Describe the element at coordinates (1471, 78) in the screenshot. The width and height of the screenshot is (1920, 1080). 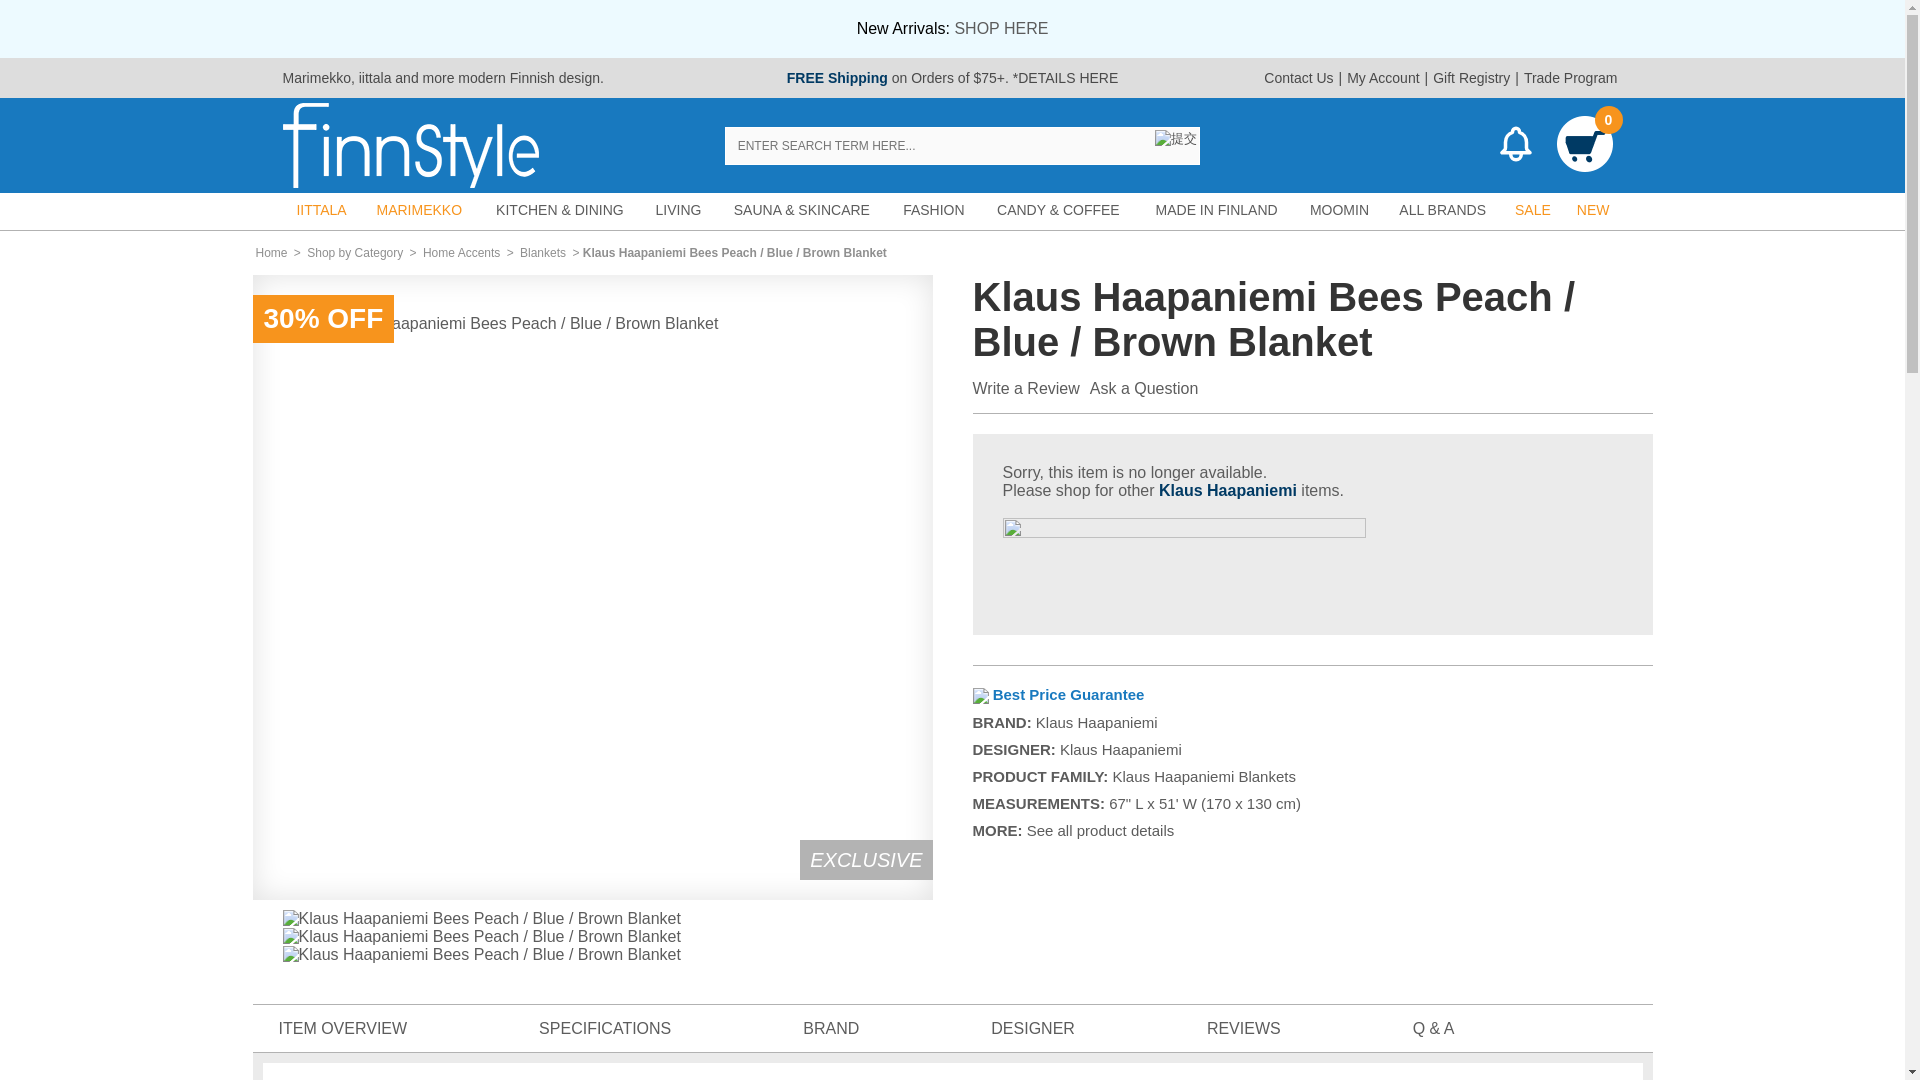
I see `Gift Registry` at that location.